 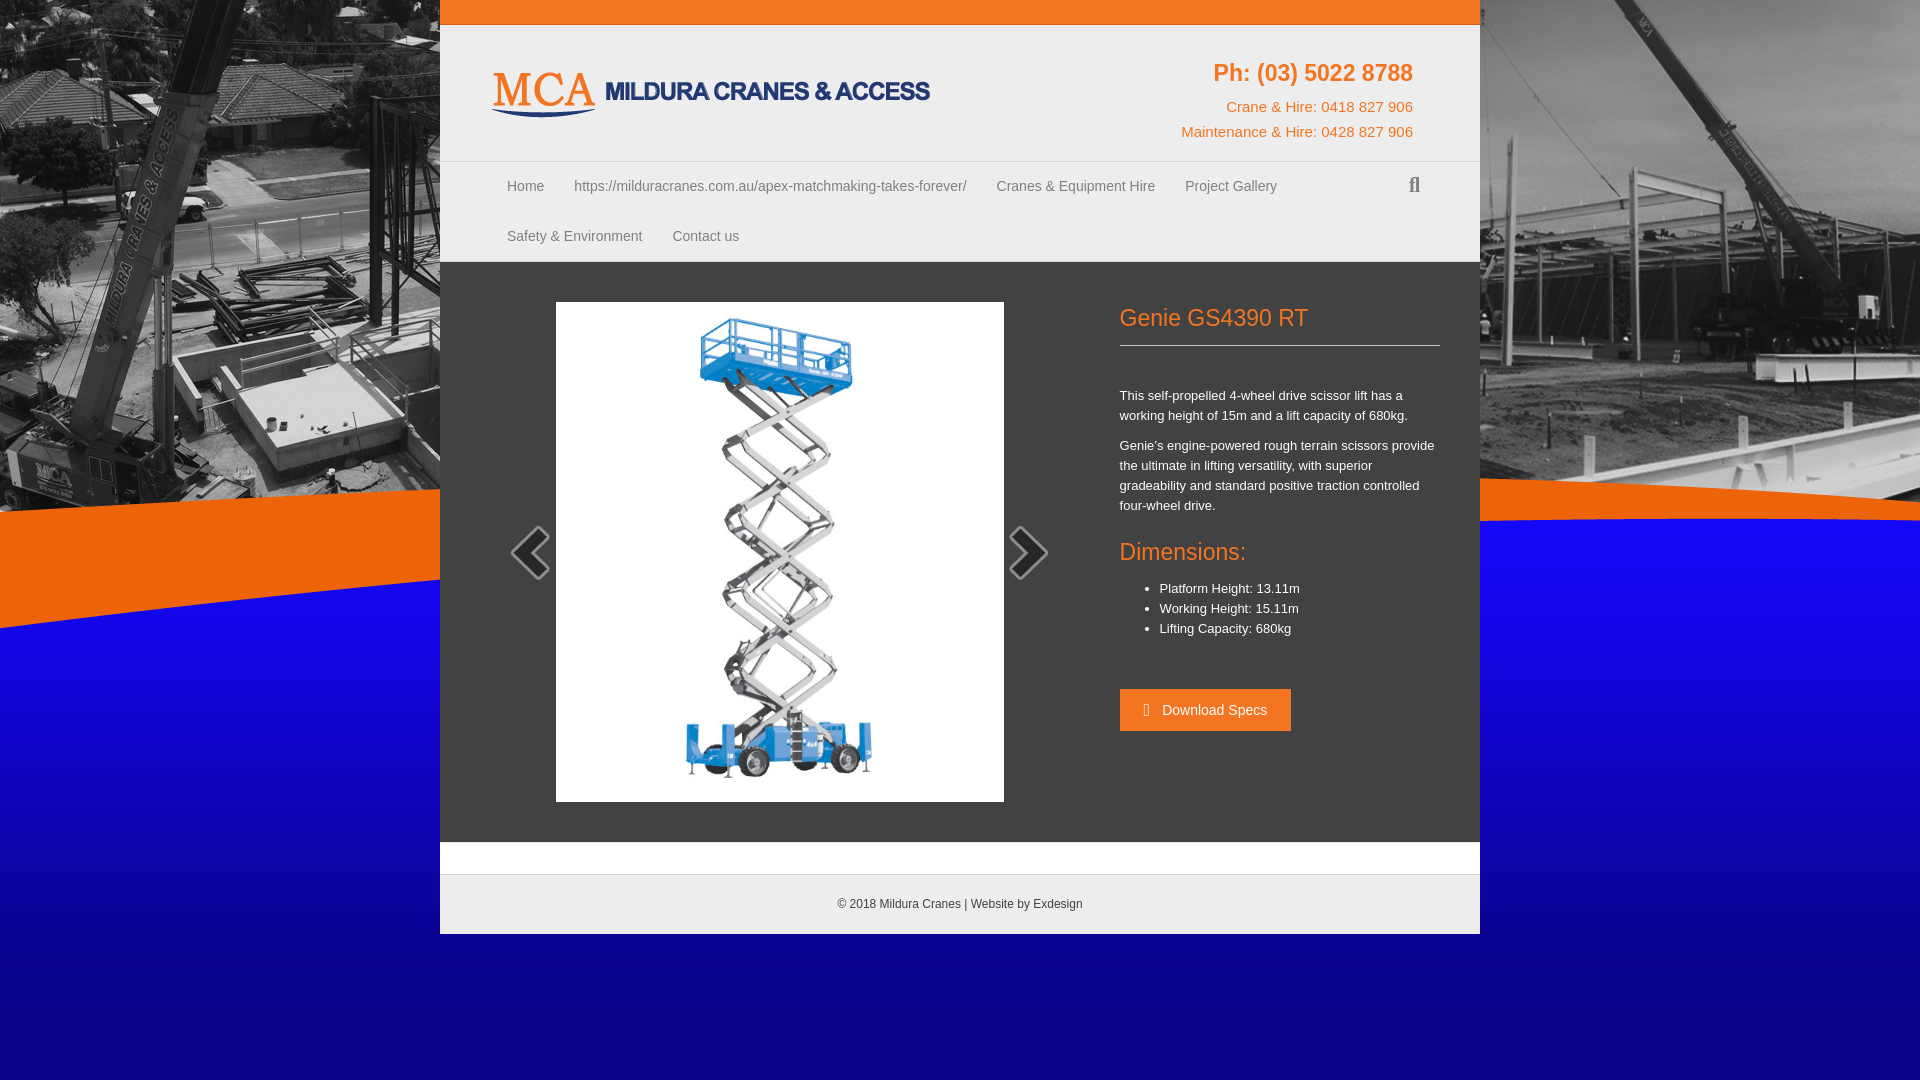 What do you see at coordinates (705, 236) in the screenshot?
I see `Contact us` at bounding box center [705, 236].